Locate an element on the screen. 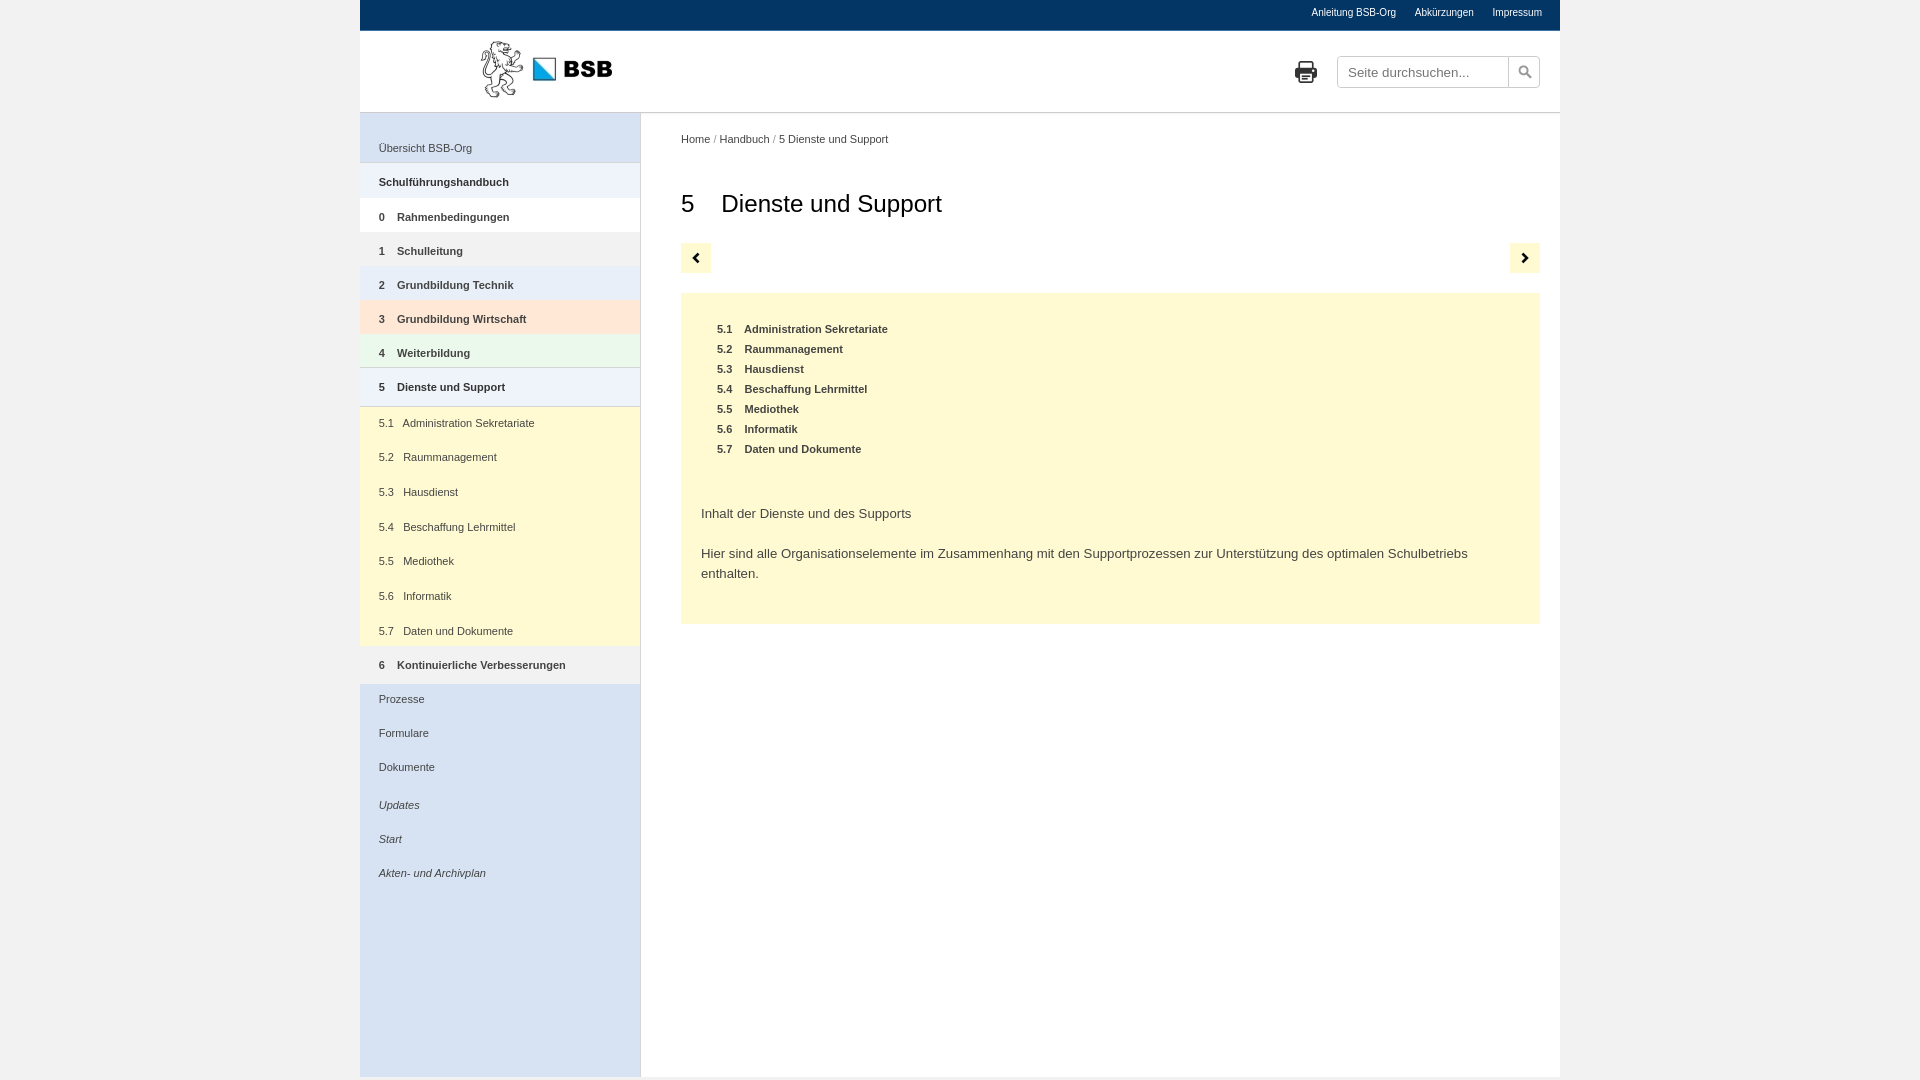 This screenshot has height=1080, width=1920. 5.5    Mediothek is located at coordinates (758, 409).